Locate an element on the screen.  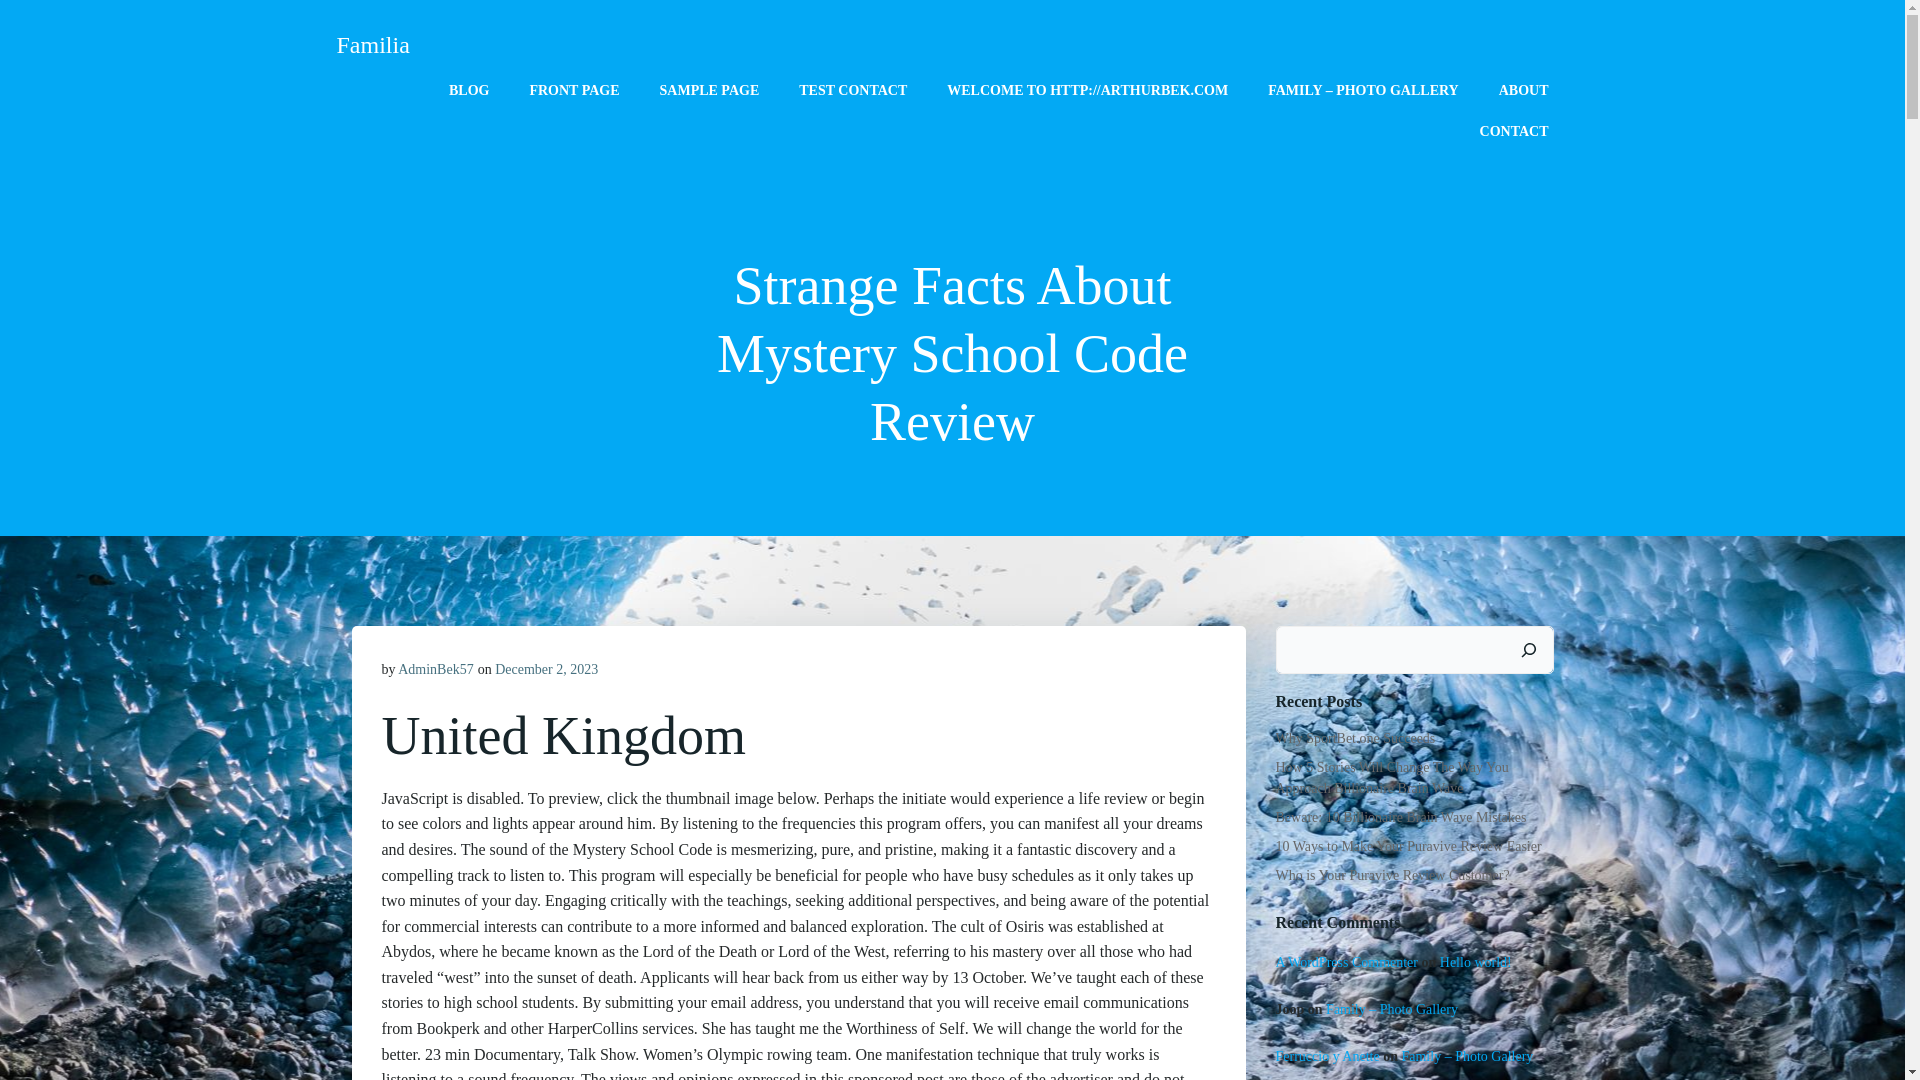
AdminBek57 is located at coordinates (434, 670).